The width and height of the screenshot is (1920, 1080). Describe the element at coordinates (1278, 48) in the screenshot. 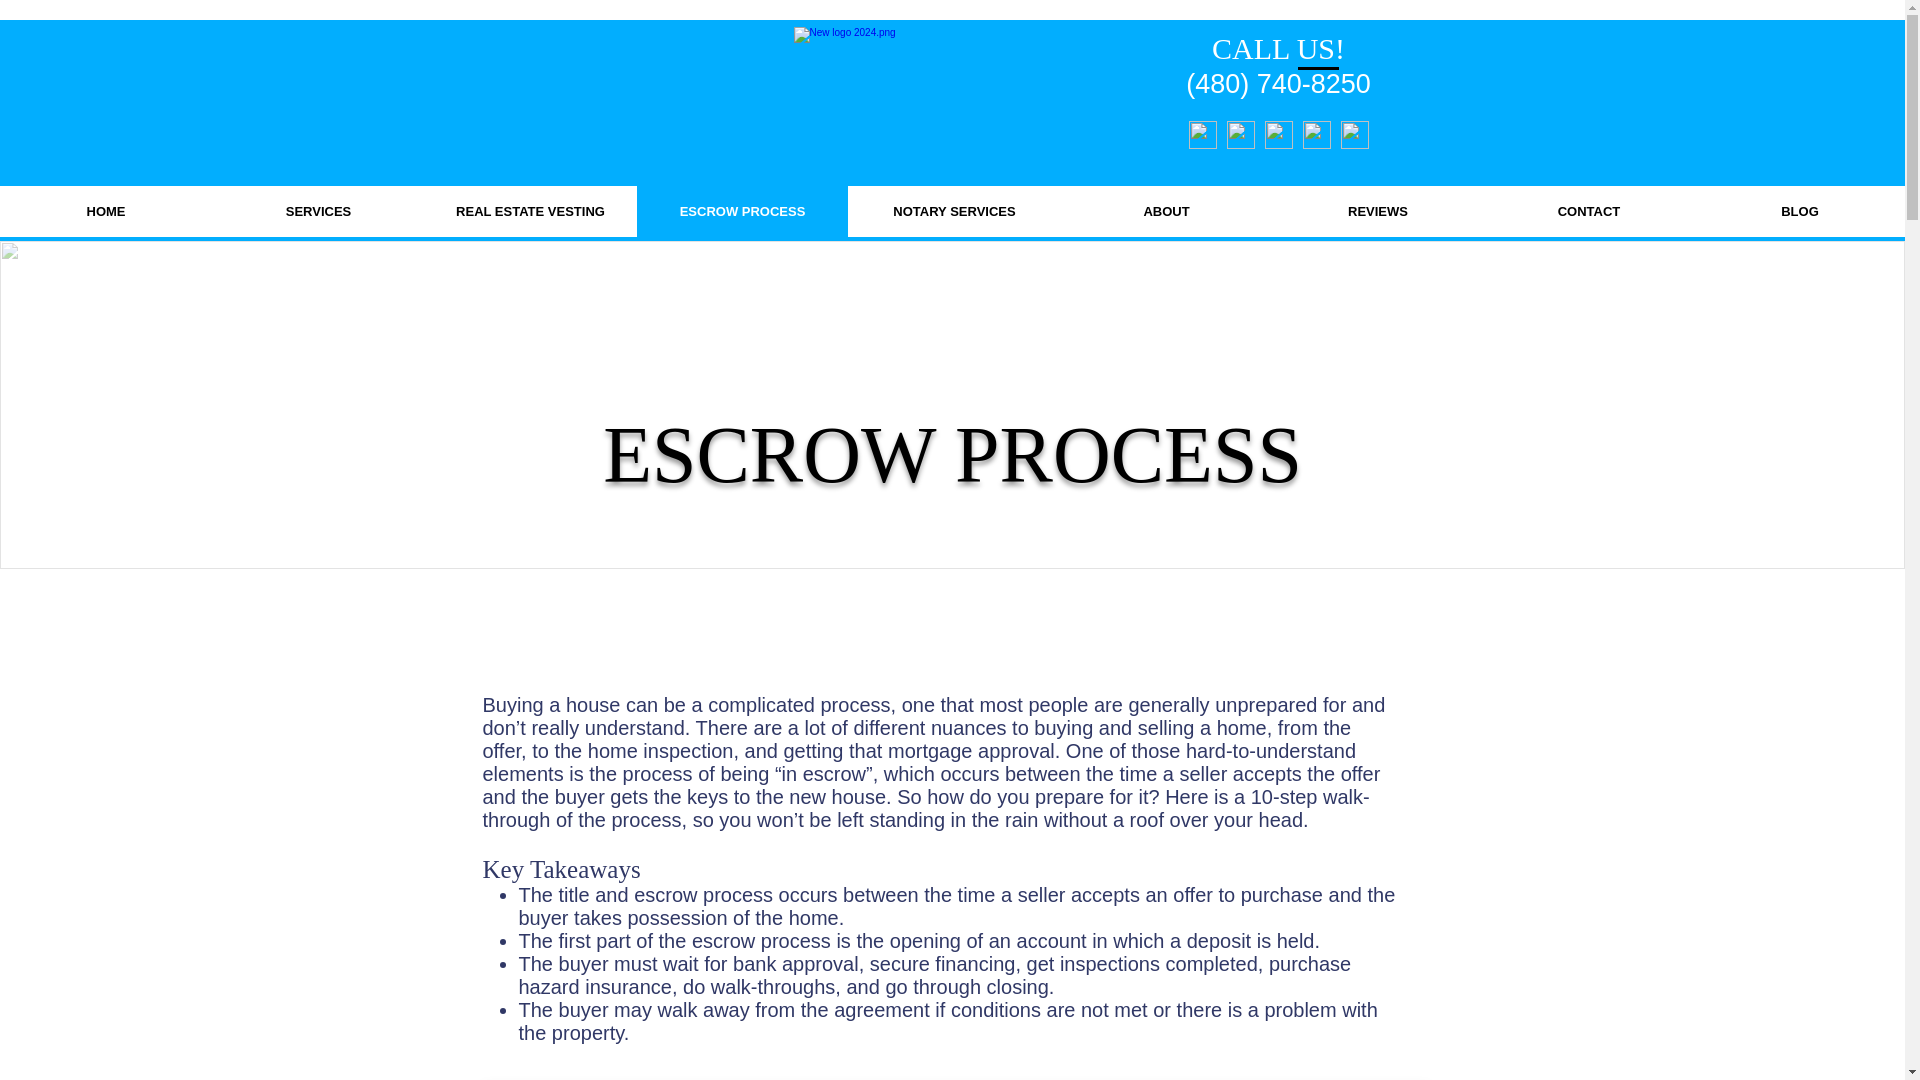

I see `CALL US!` at that location.